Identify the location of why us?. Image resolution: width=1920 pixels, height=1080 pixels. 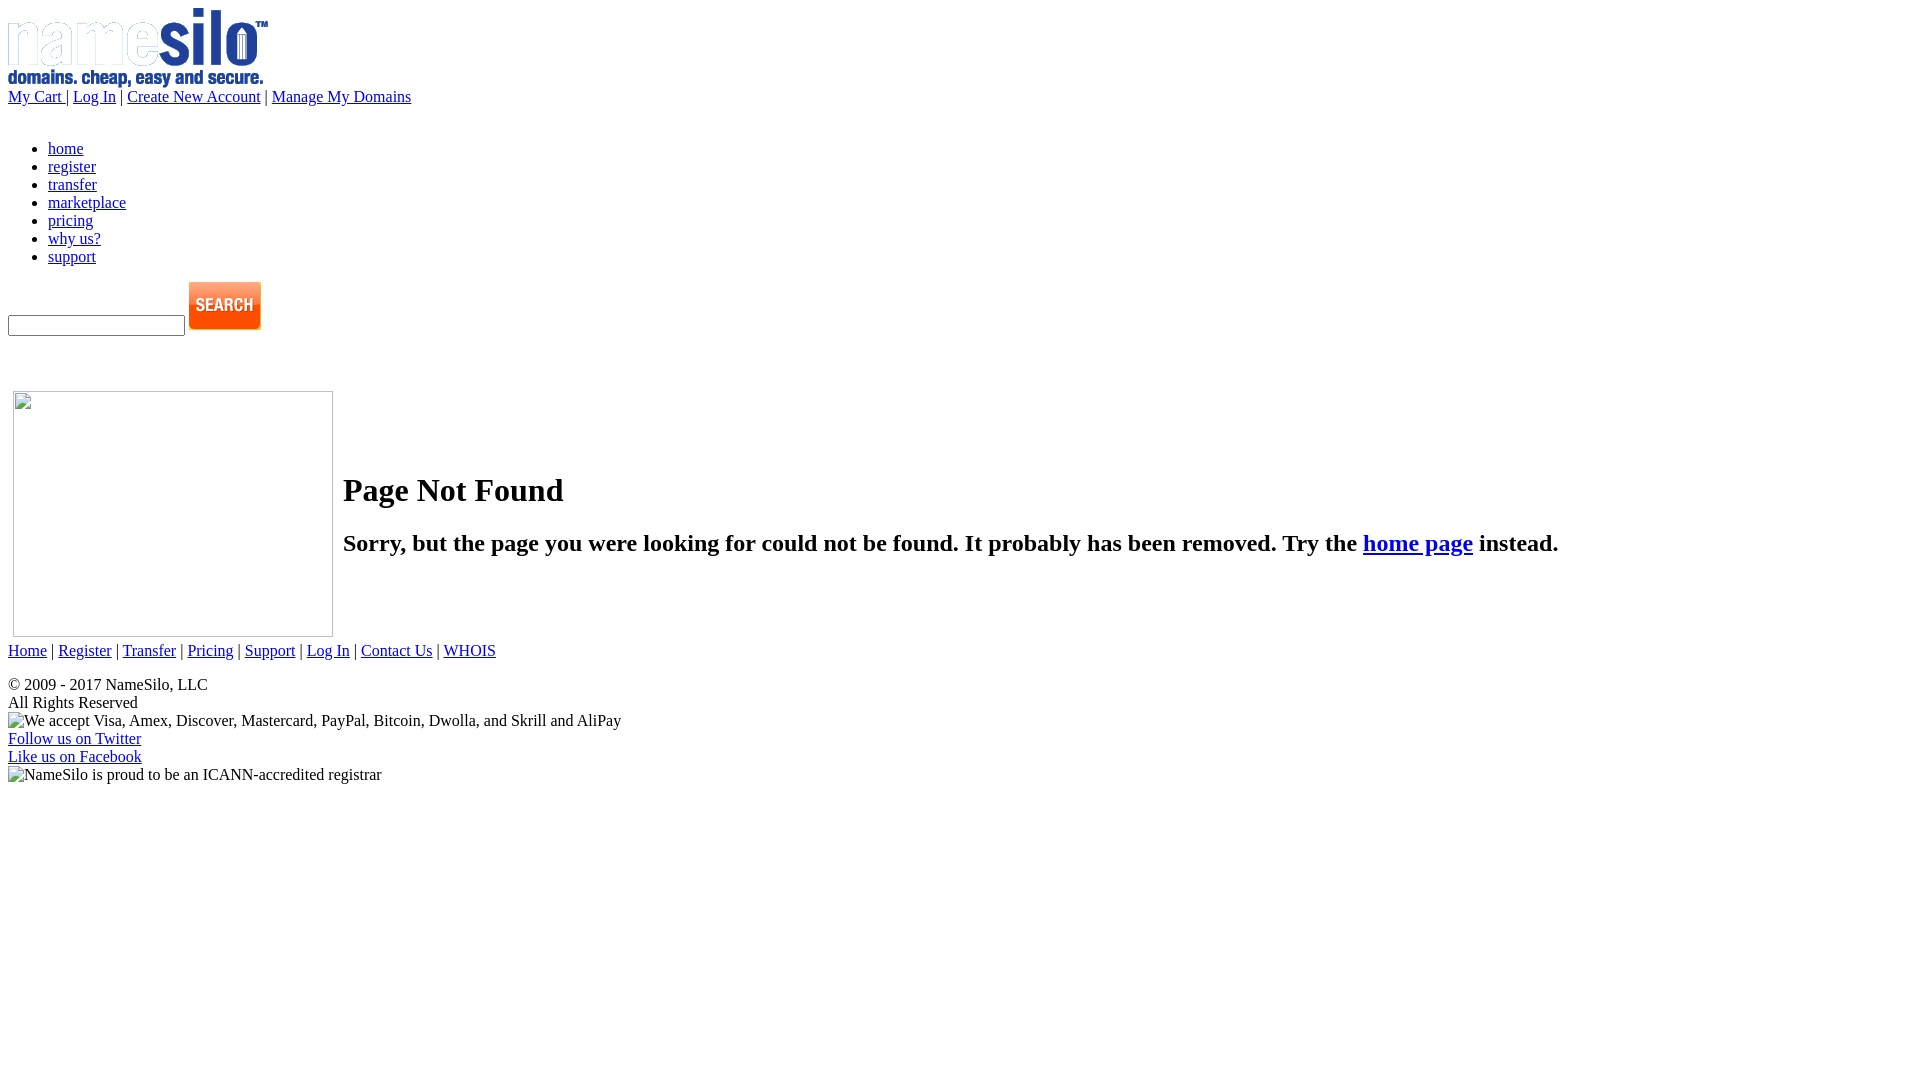
(74, 238).